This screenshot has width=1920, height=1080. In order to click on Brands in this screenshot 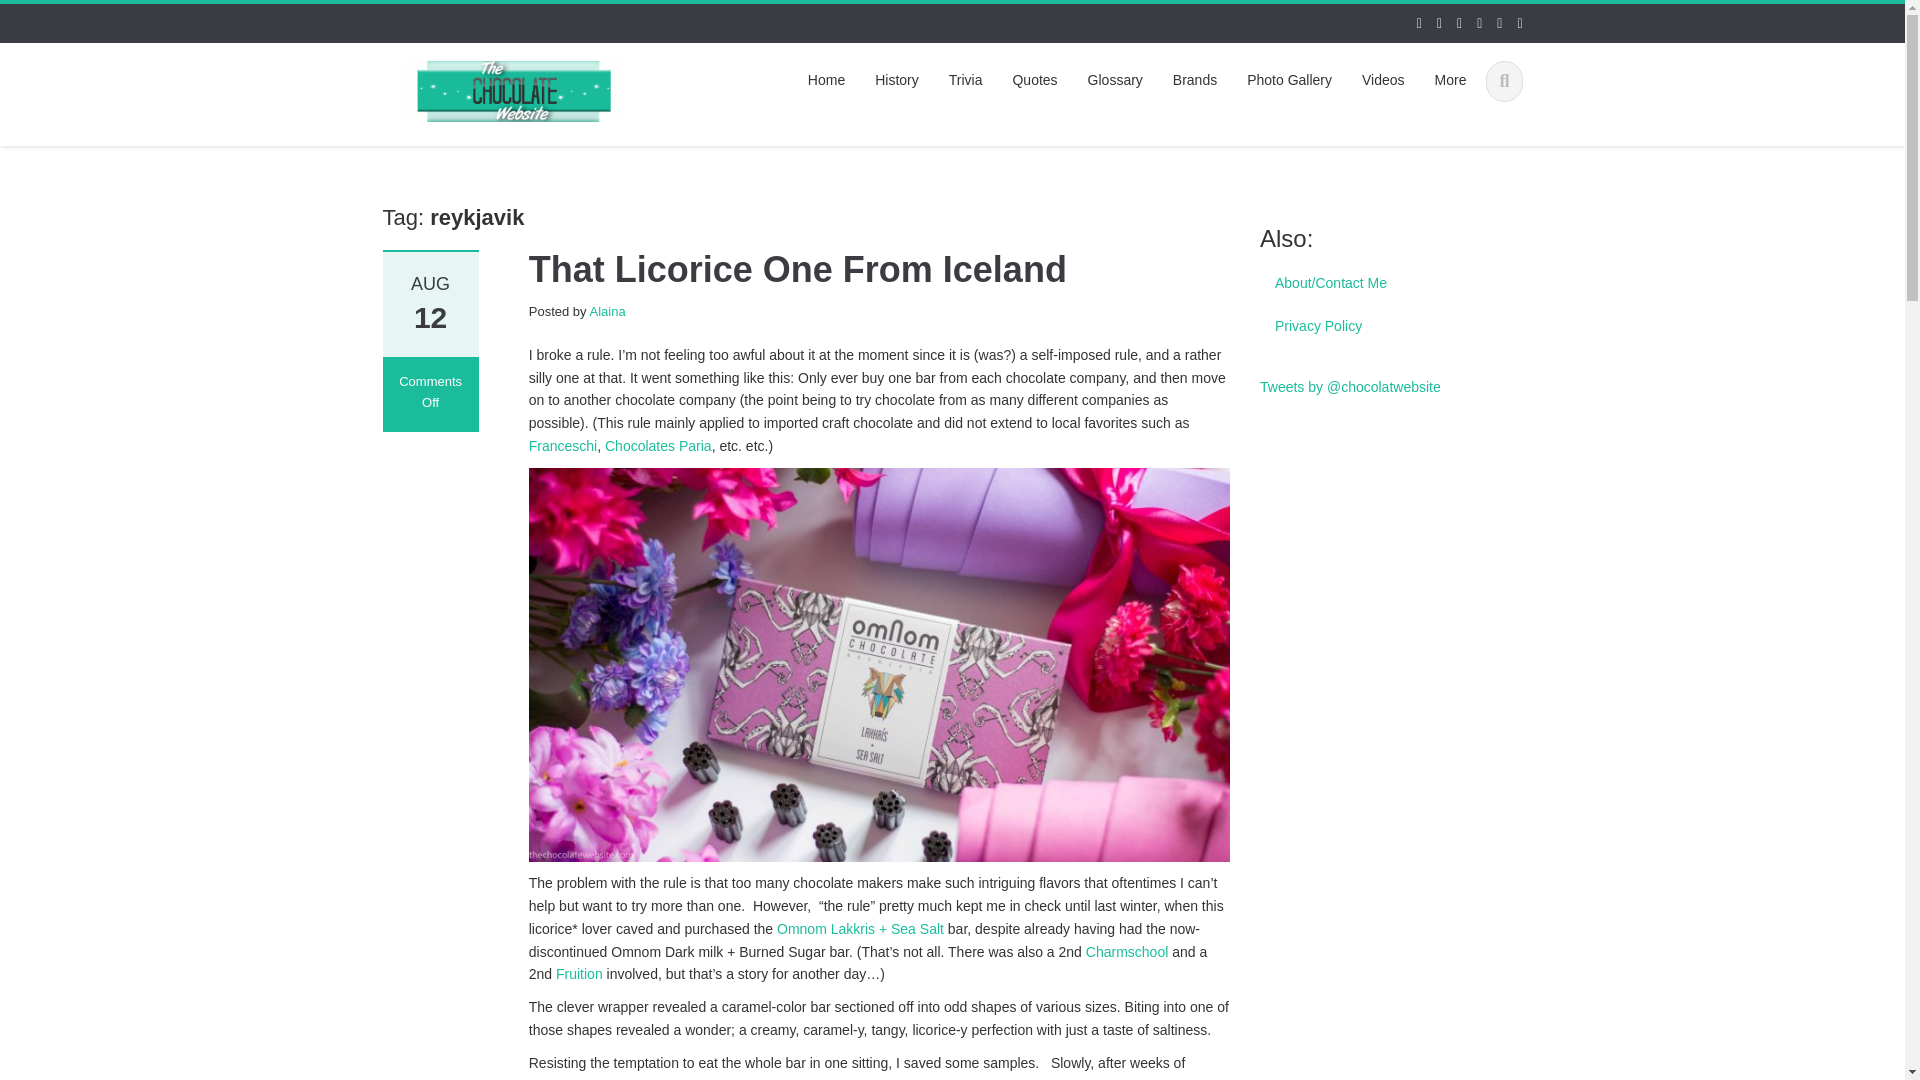, I will do `click(1194, 80)`.